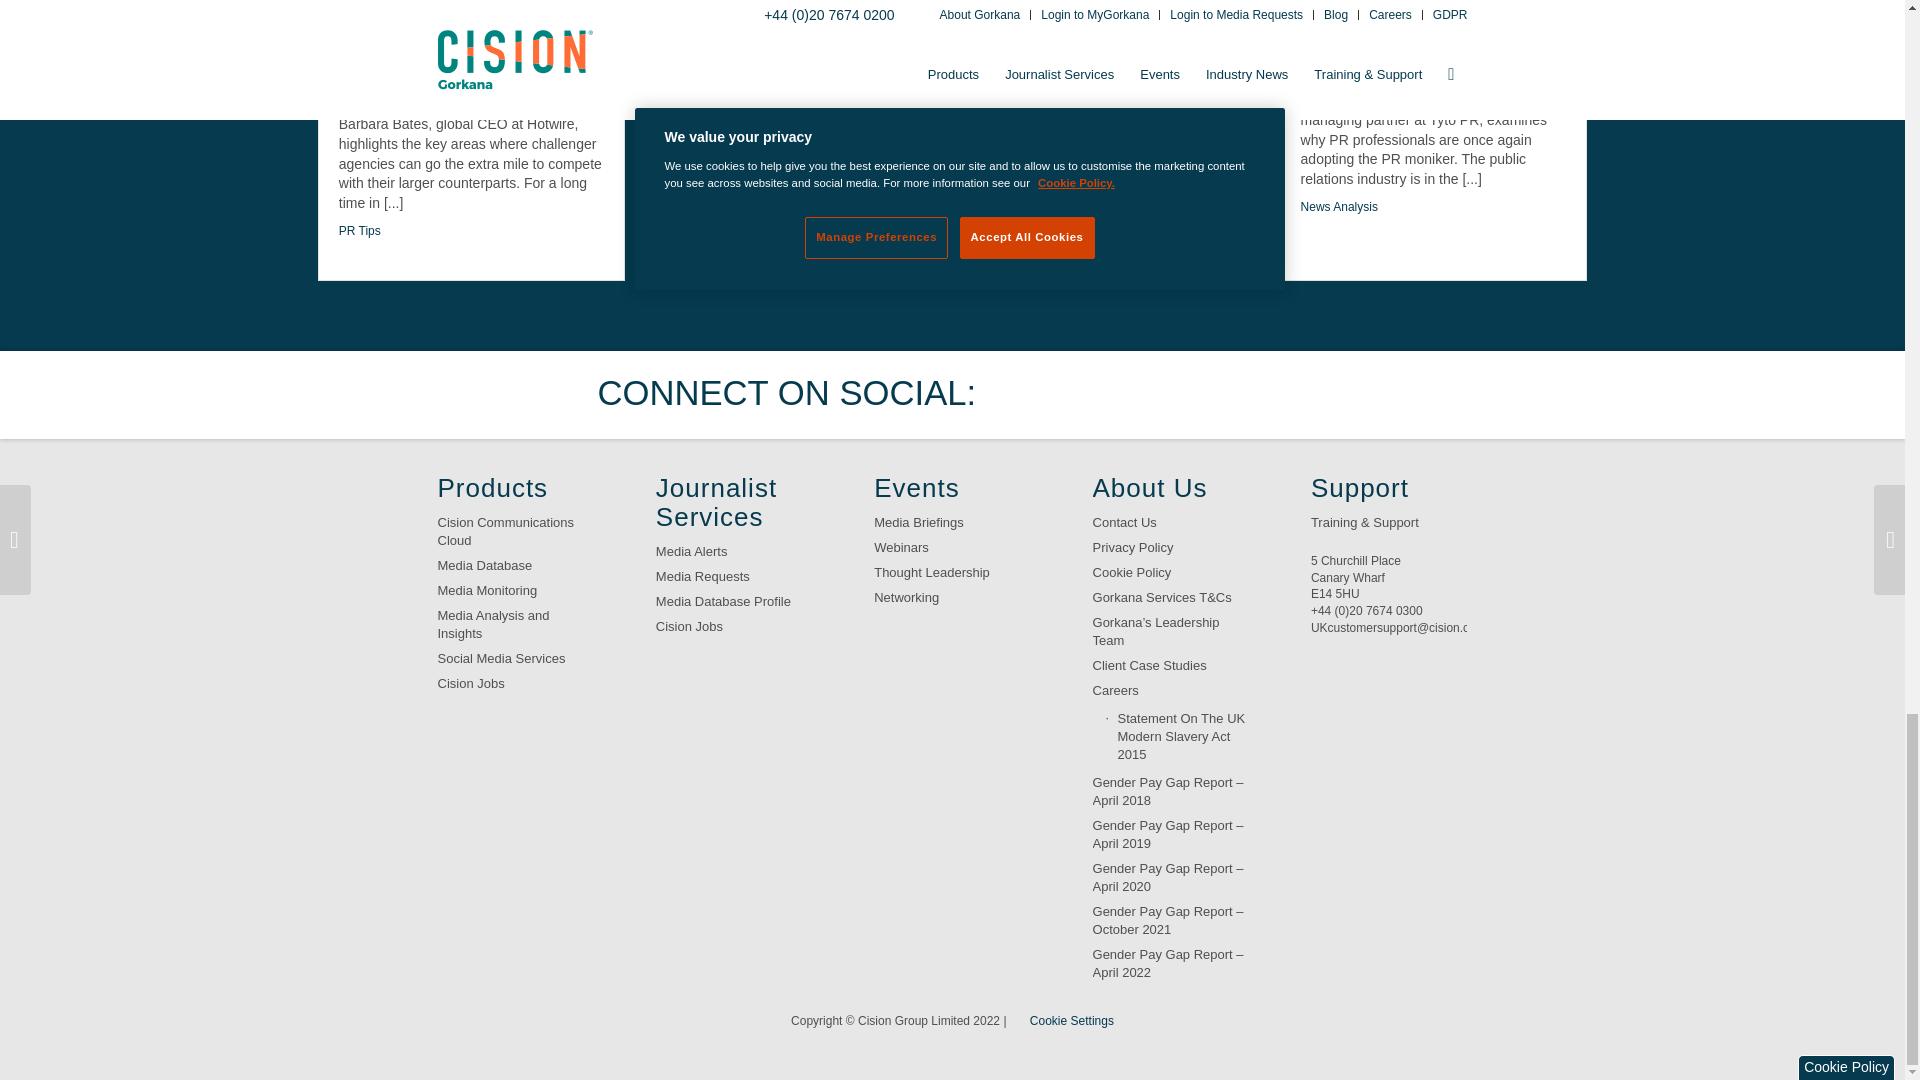 Image resolution: width=1920 pixels, height=1080 pixels. I want to click on connect on YouTube, so click(1211, 394).